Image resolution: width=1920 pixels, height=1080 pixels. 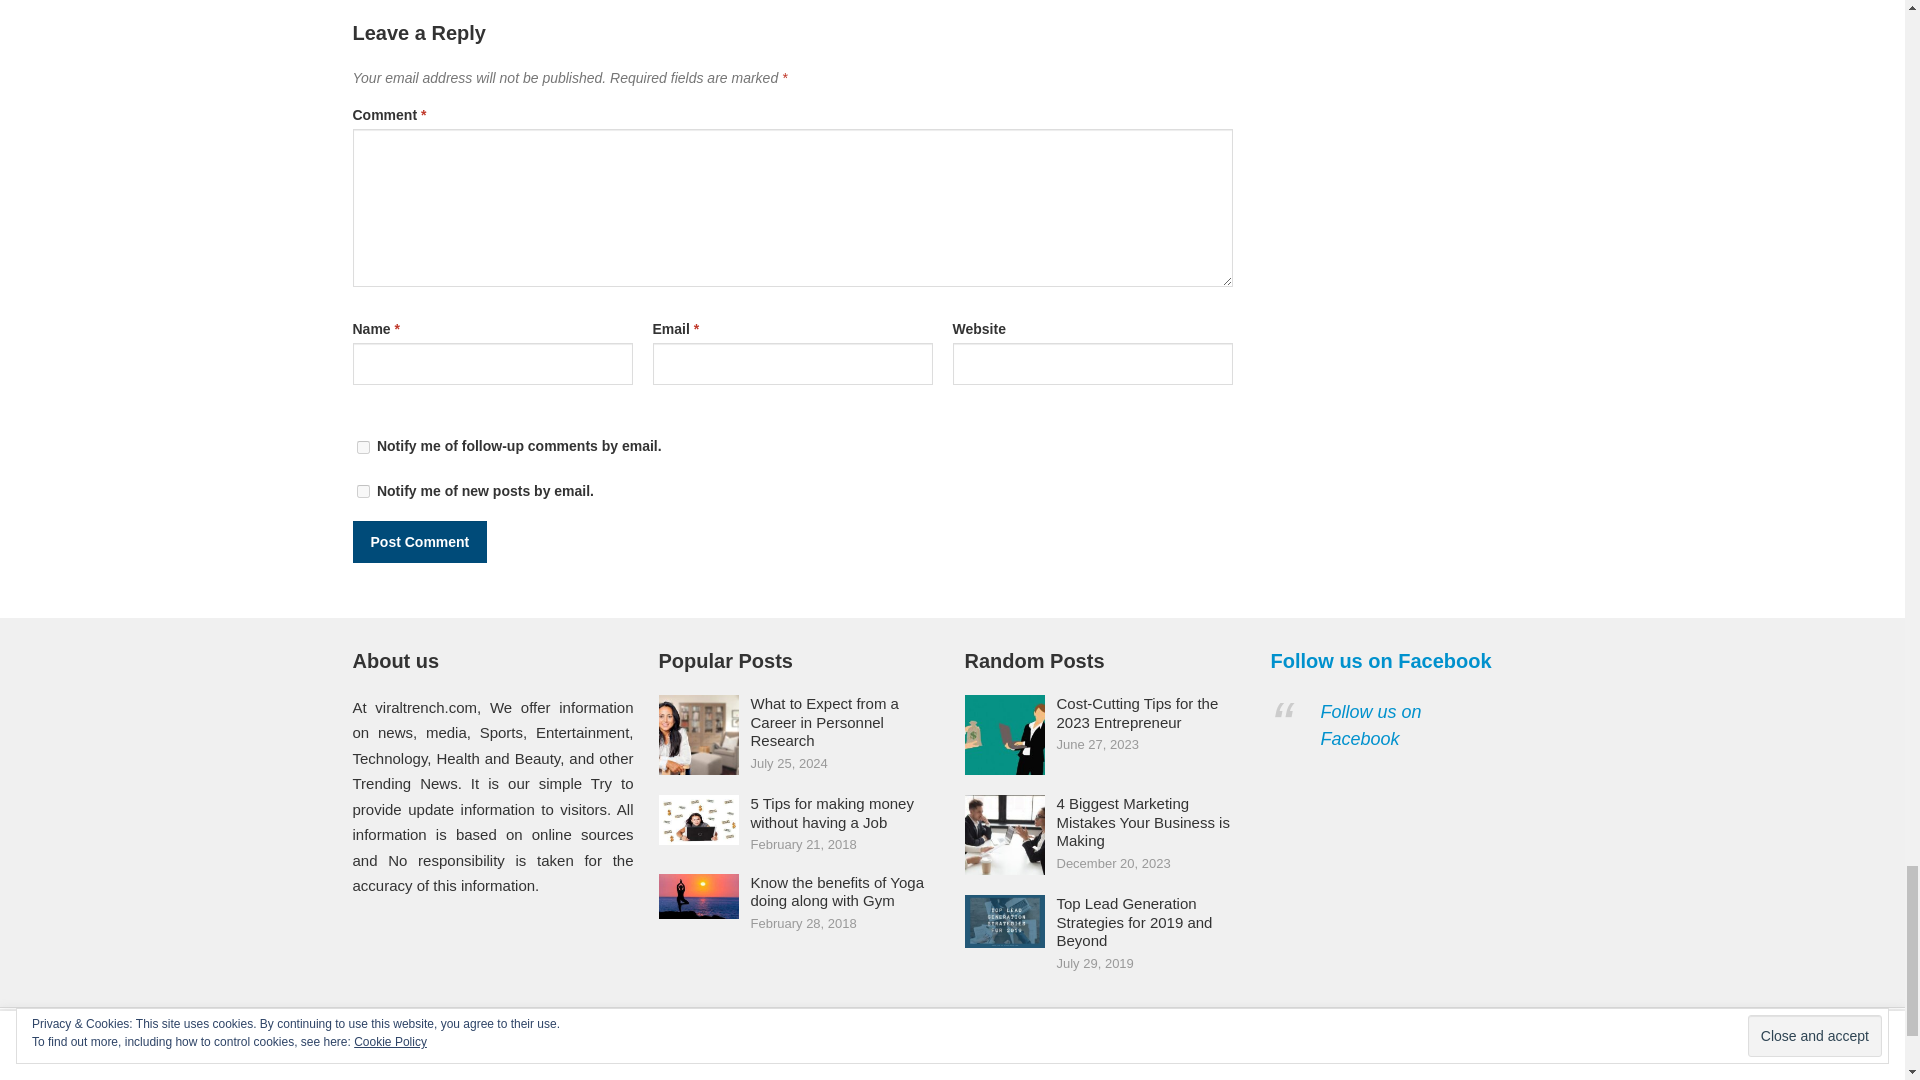 I want to click on Post Comment, so click(x=419, y=541).